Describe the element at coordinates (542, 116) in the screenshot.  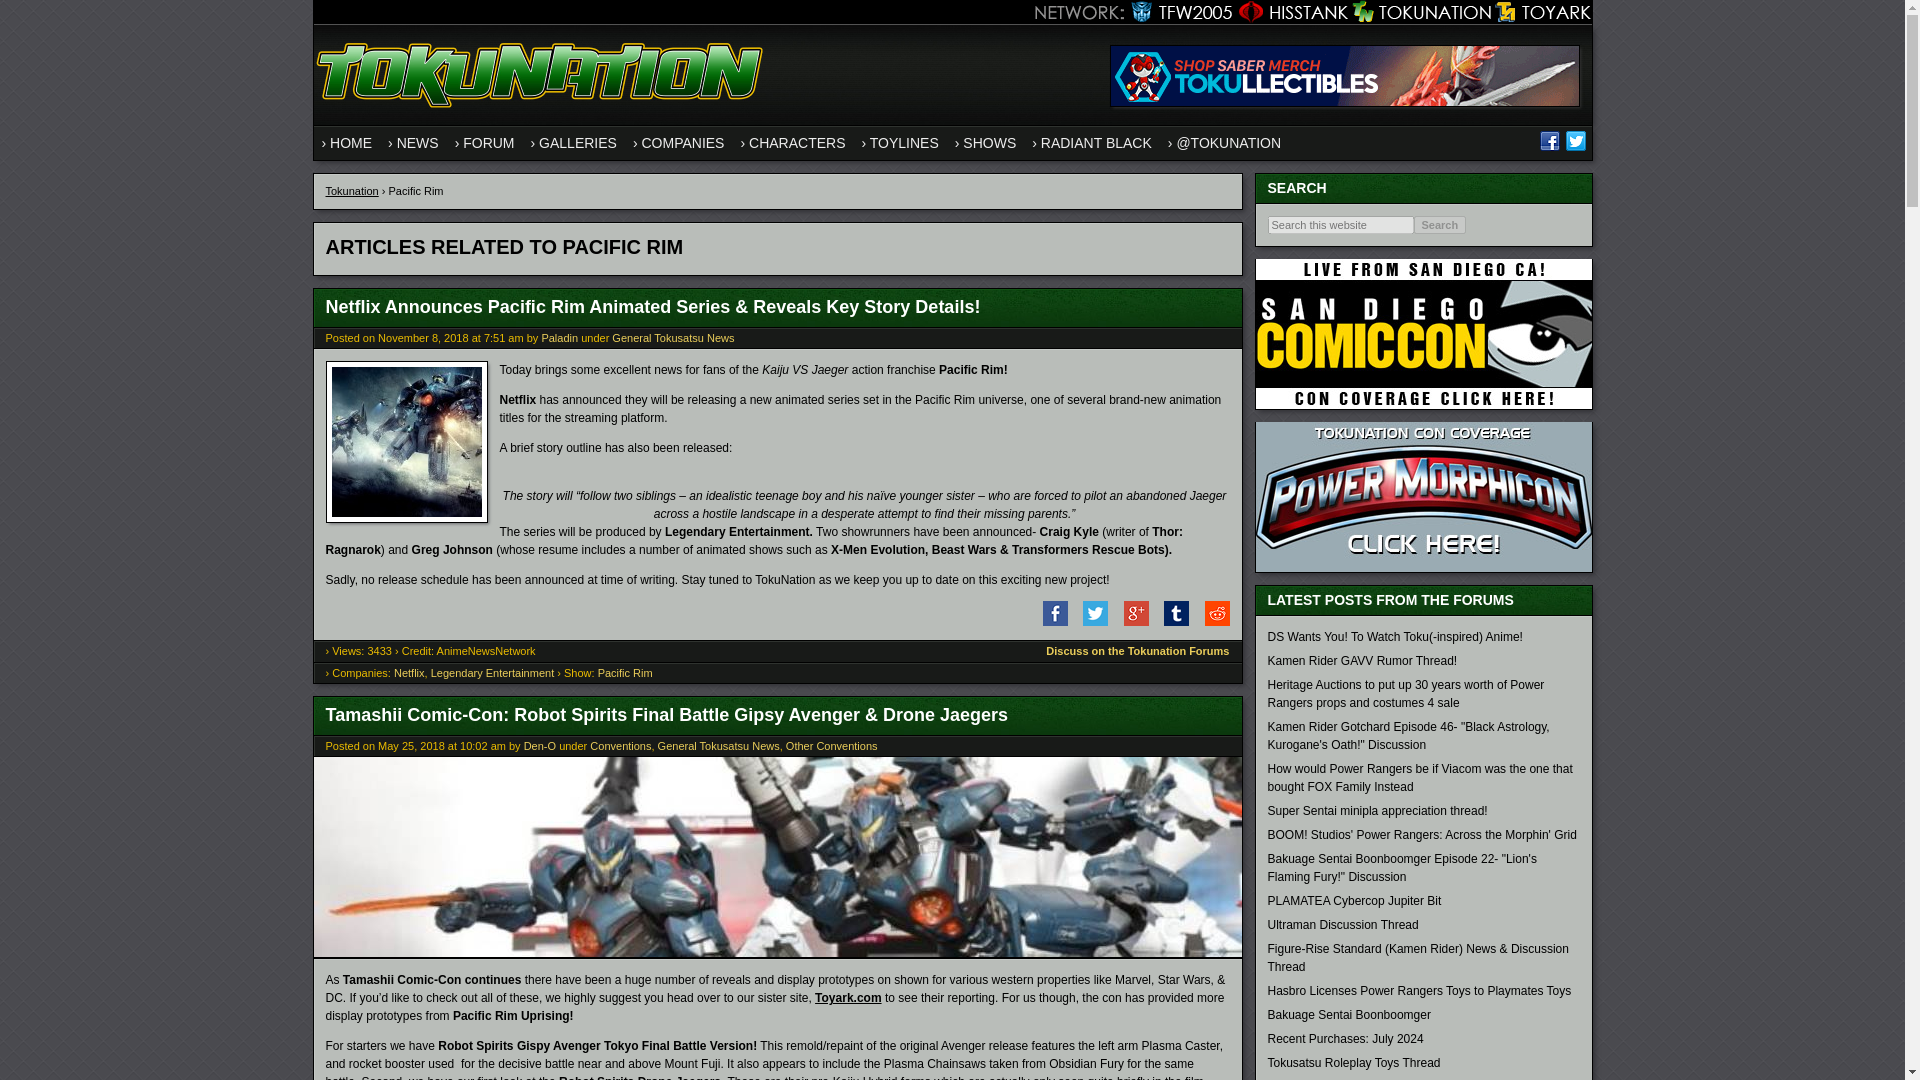
I see `Tokunation - ` at that location.